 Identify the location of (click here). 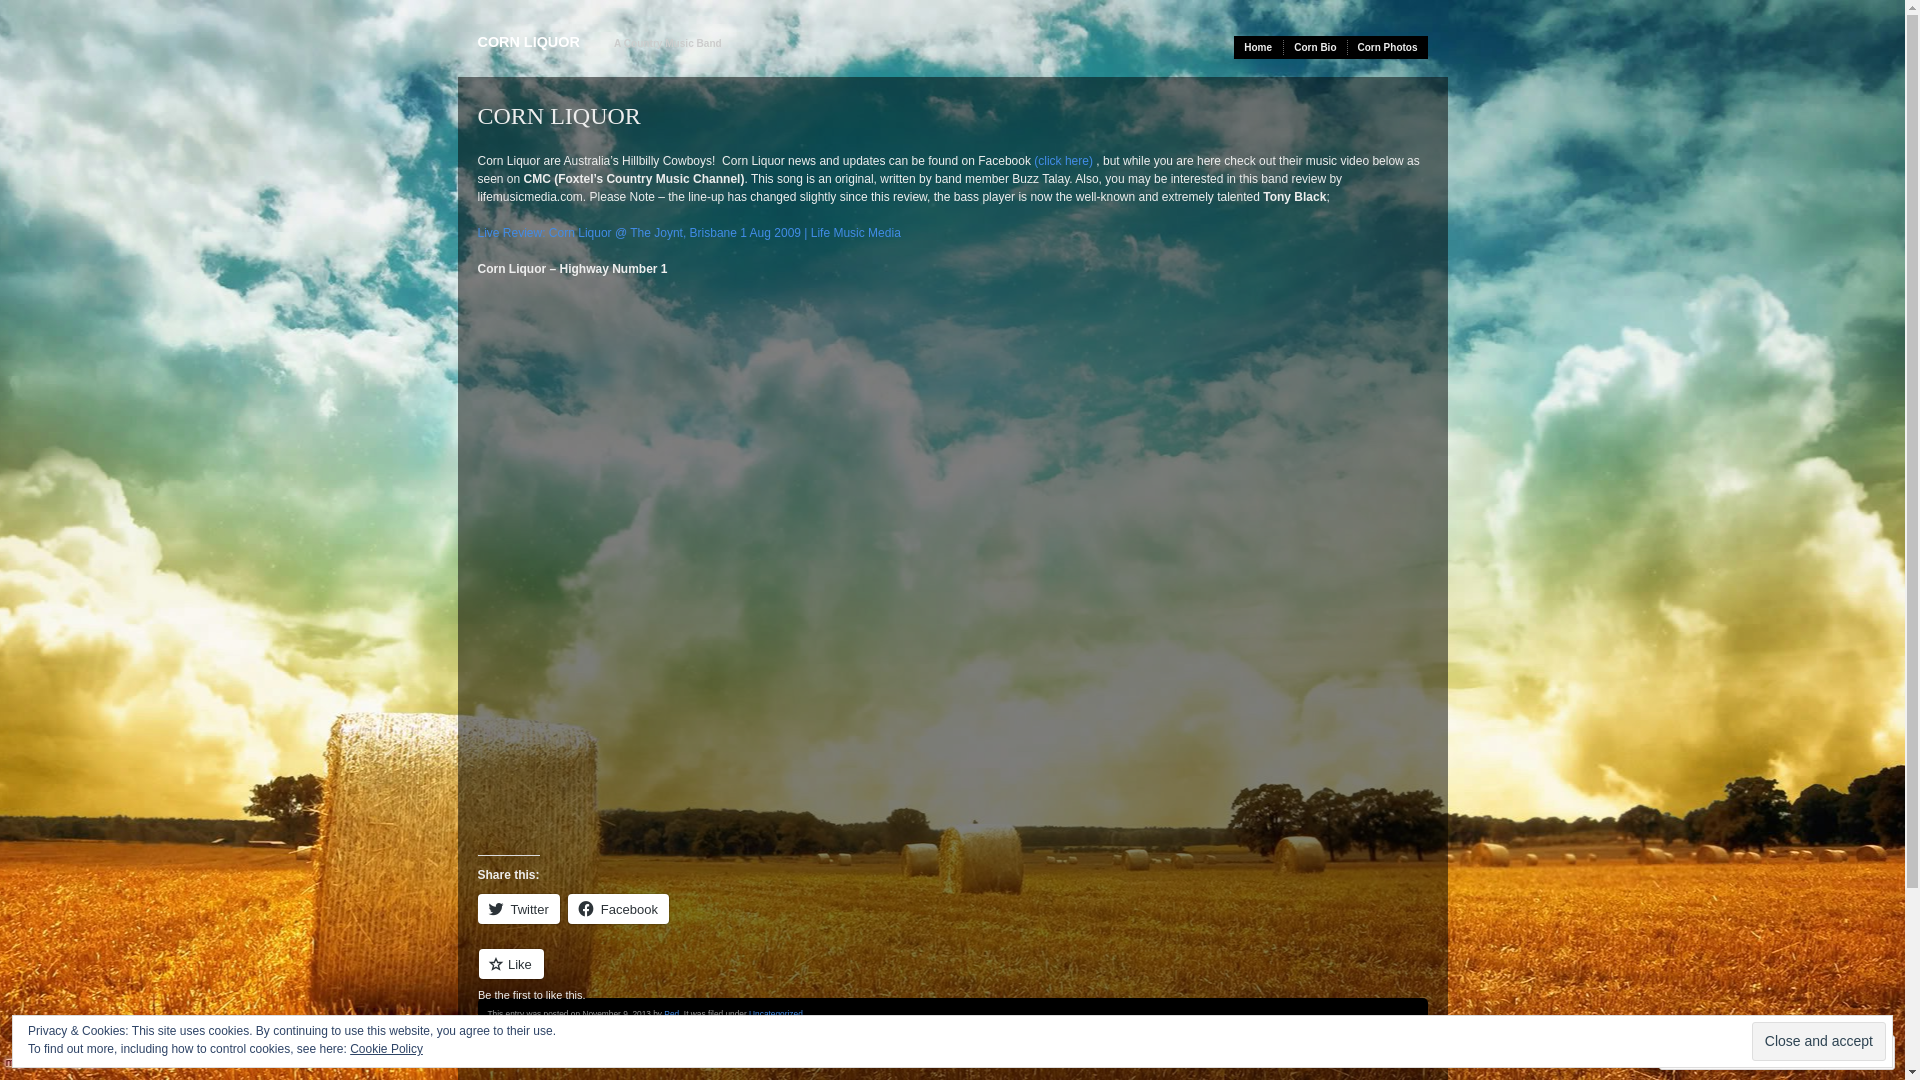
(1064, 161).